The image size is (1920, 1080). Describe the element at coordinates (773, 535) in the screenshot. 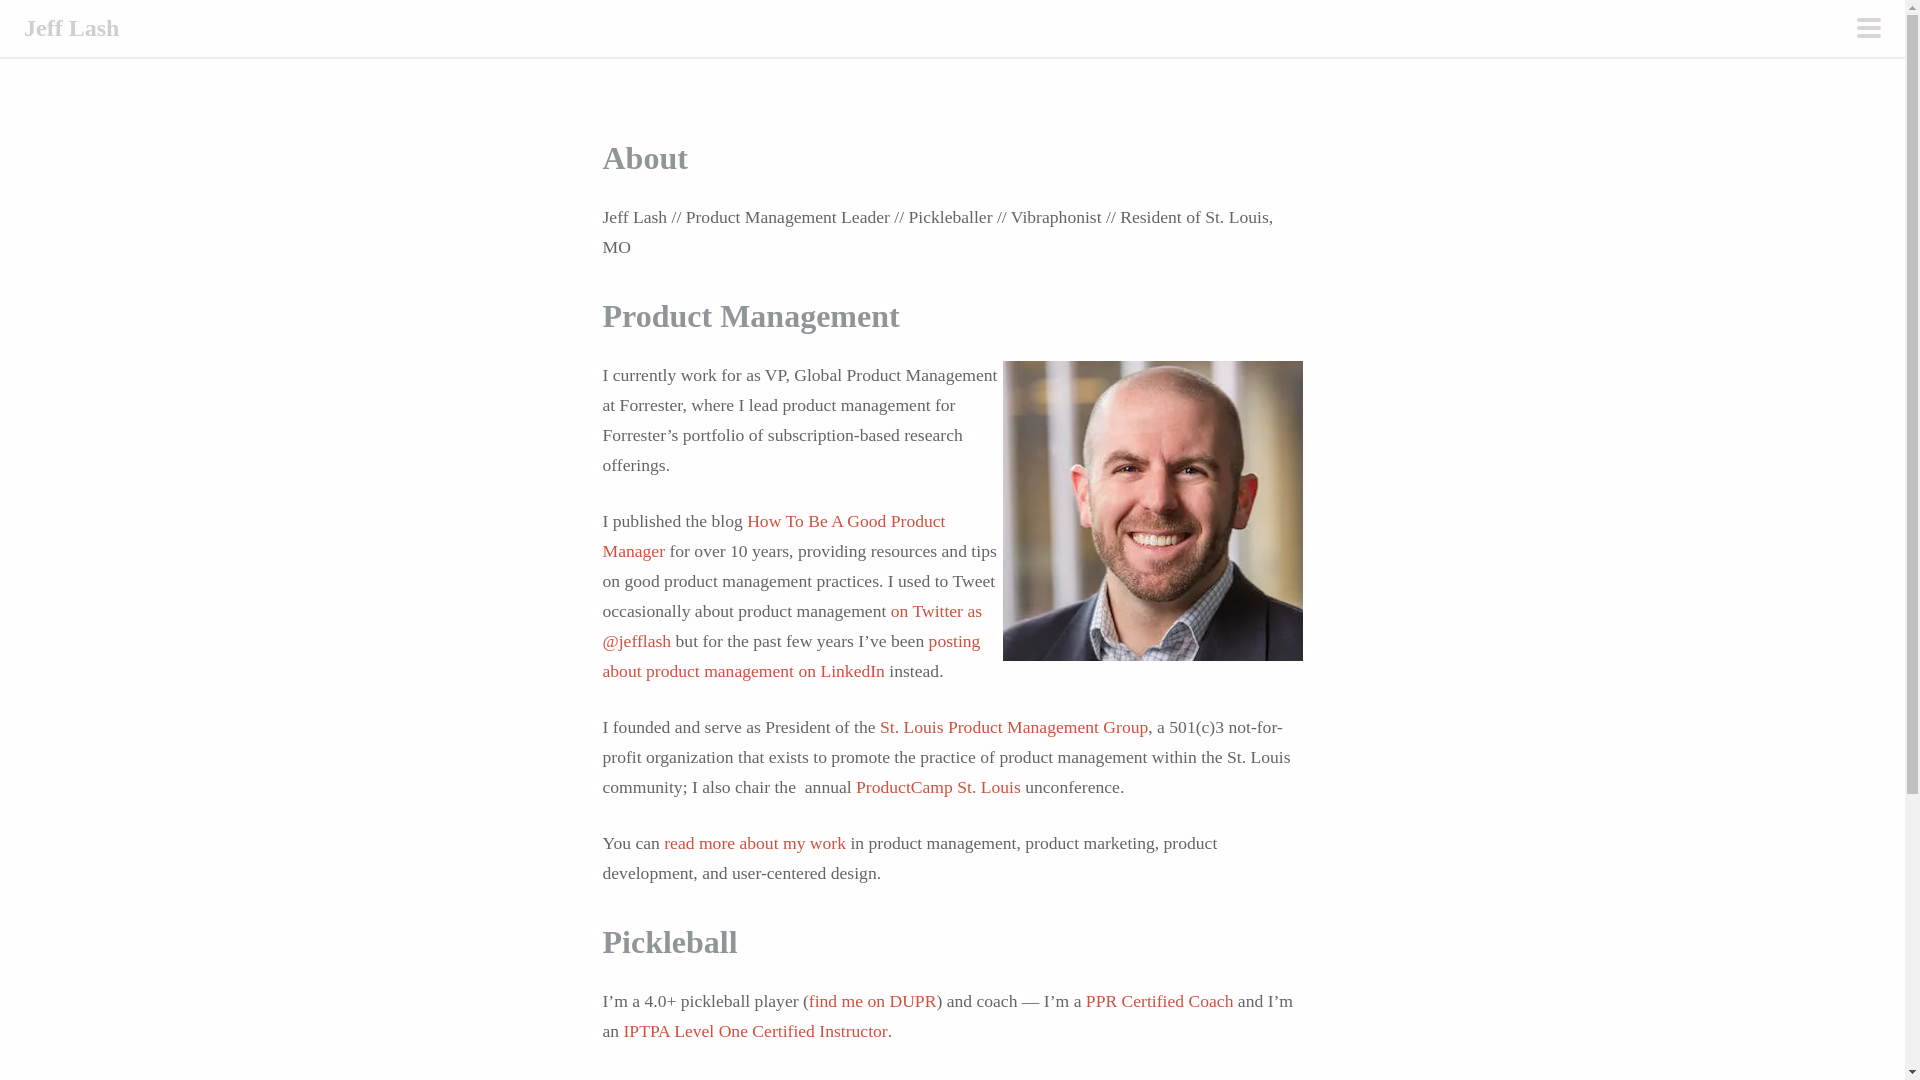

I see `How To Be A Good Product Manager` at that location.